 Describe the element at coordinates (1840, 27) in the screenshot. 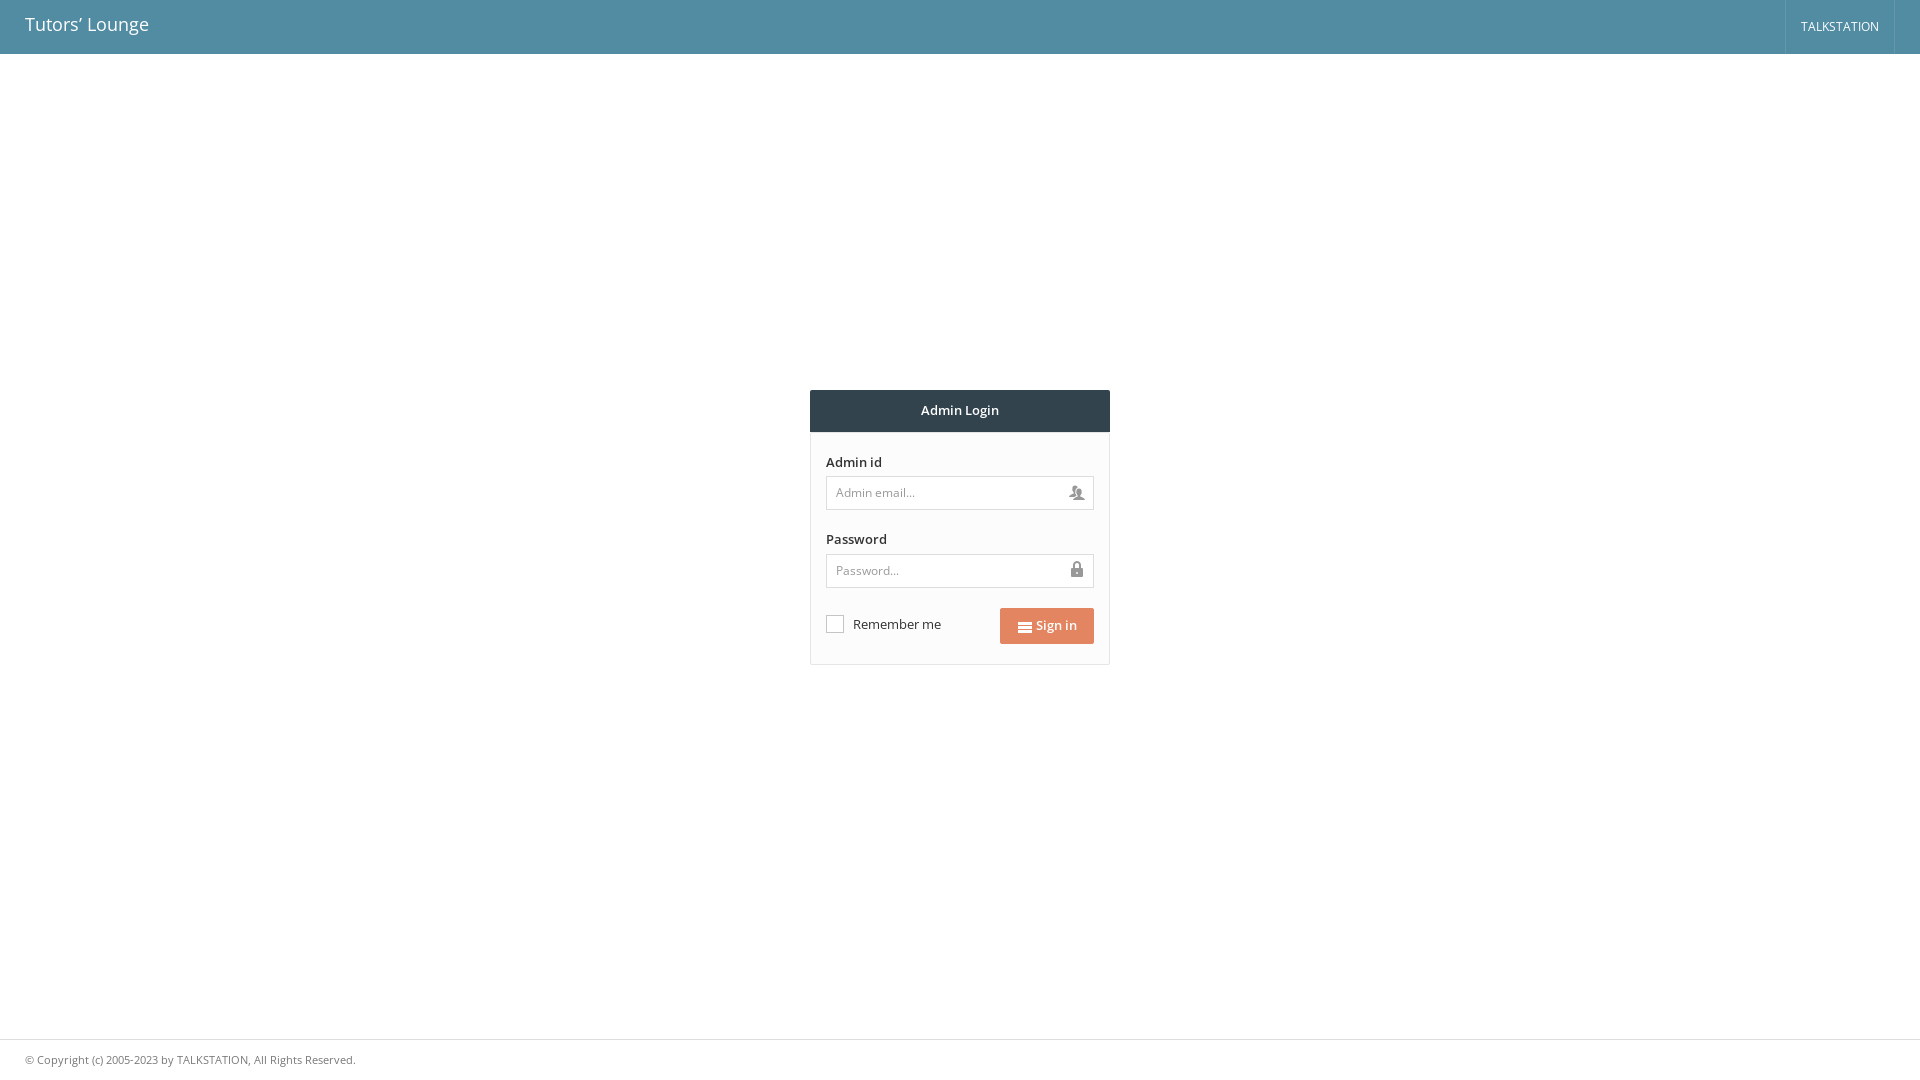

I see `TALKSTATION` at that location.